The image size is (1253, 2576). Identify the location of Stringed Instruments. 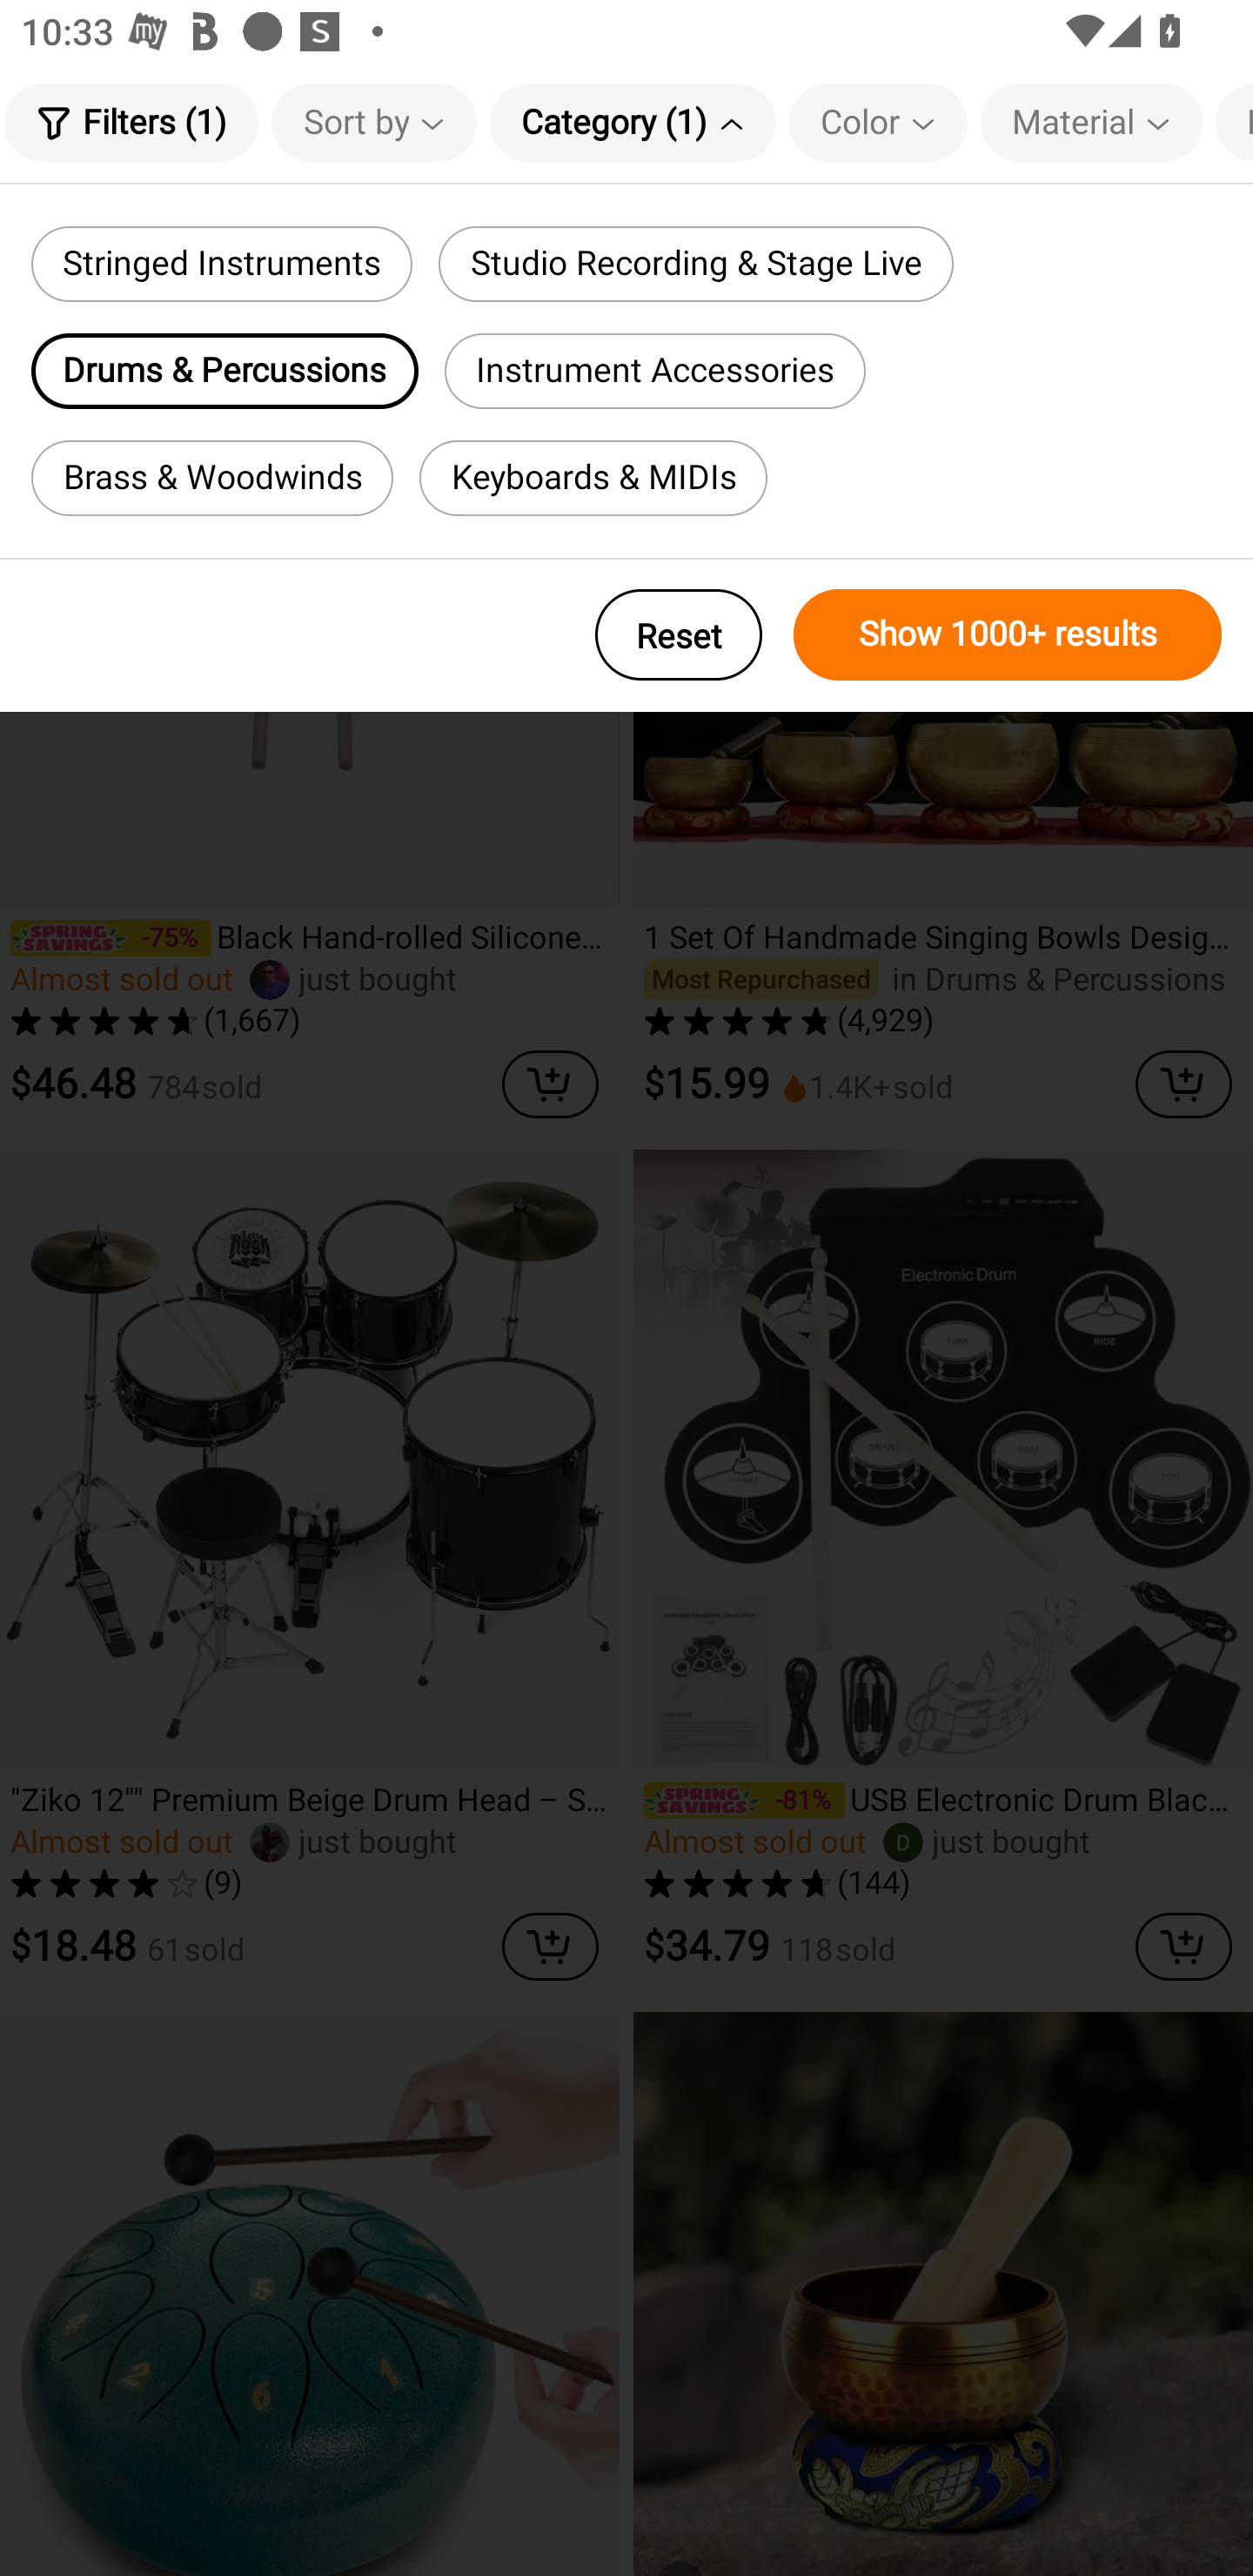
(221, 264).